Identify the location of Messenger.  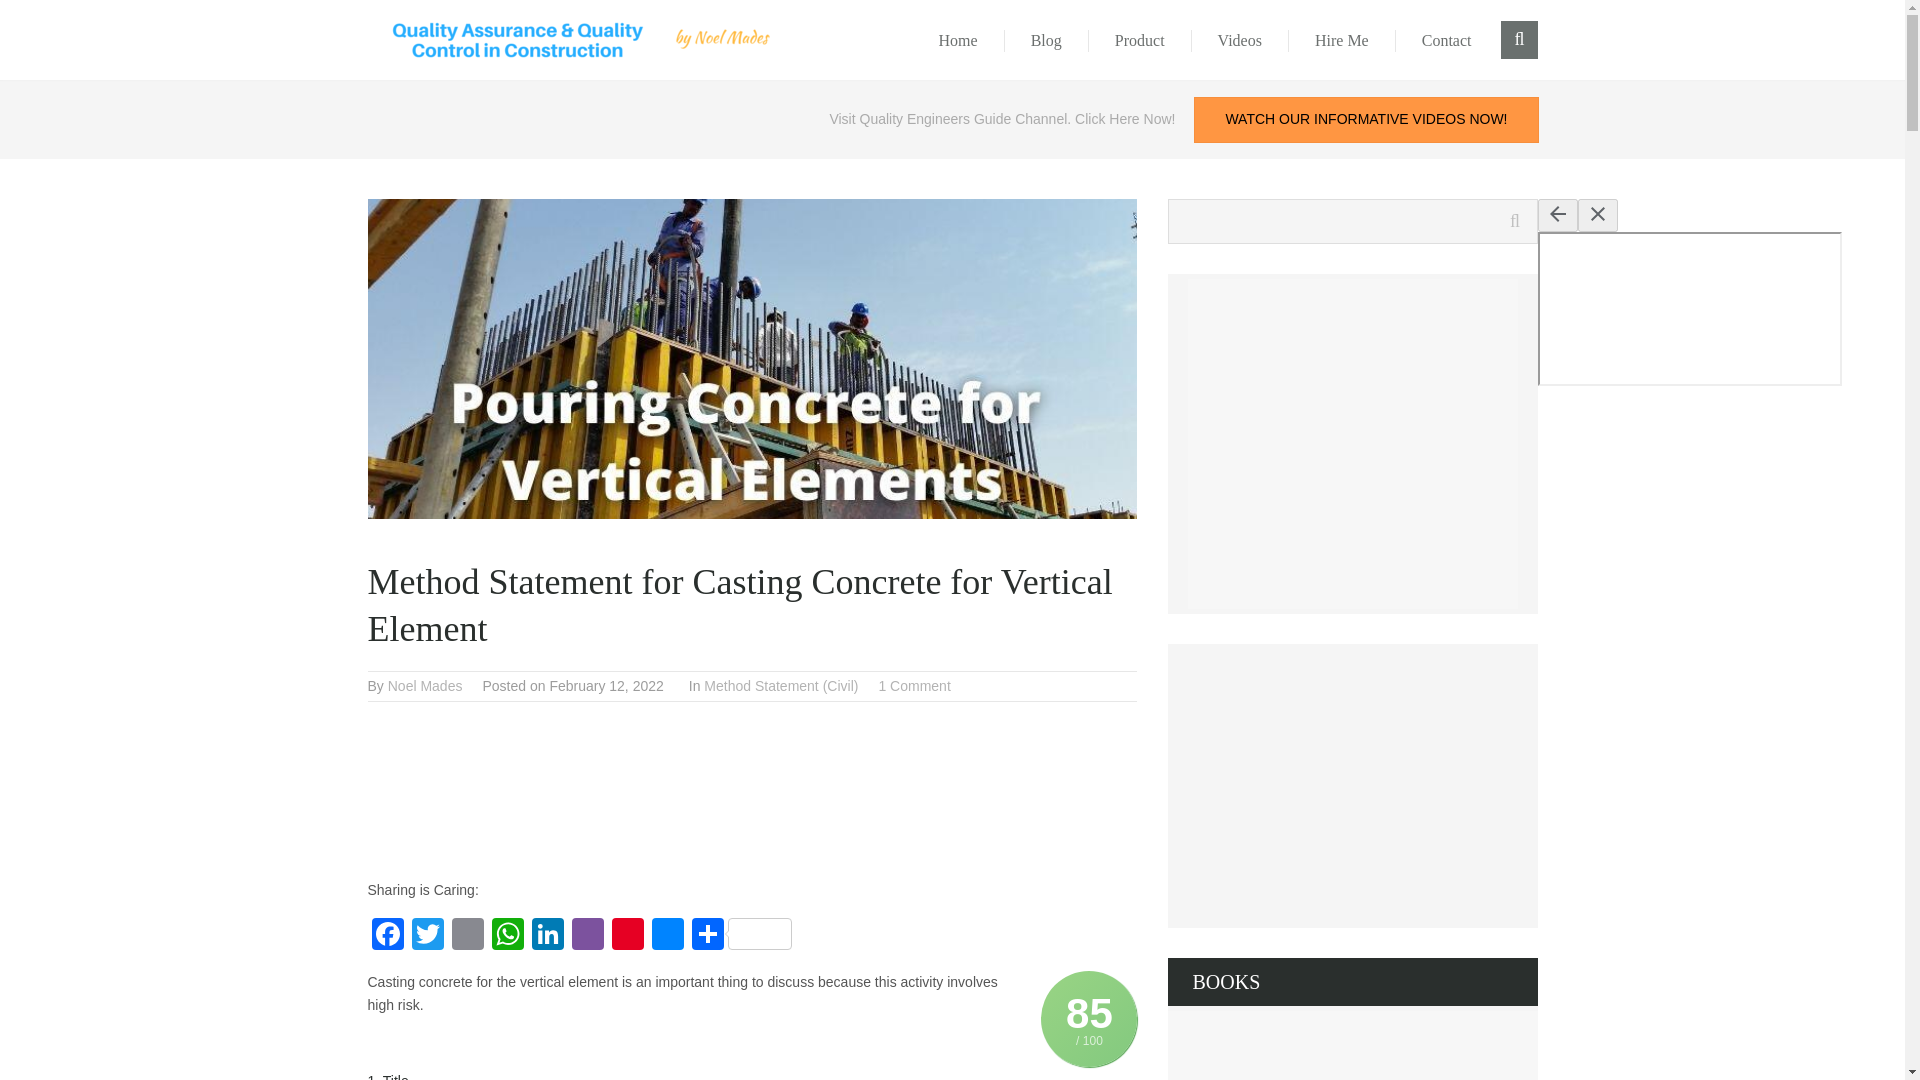
(668, 936).